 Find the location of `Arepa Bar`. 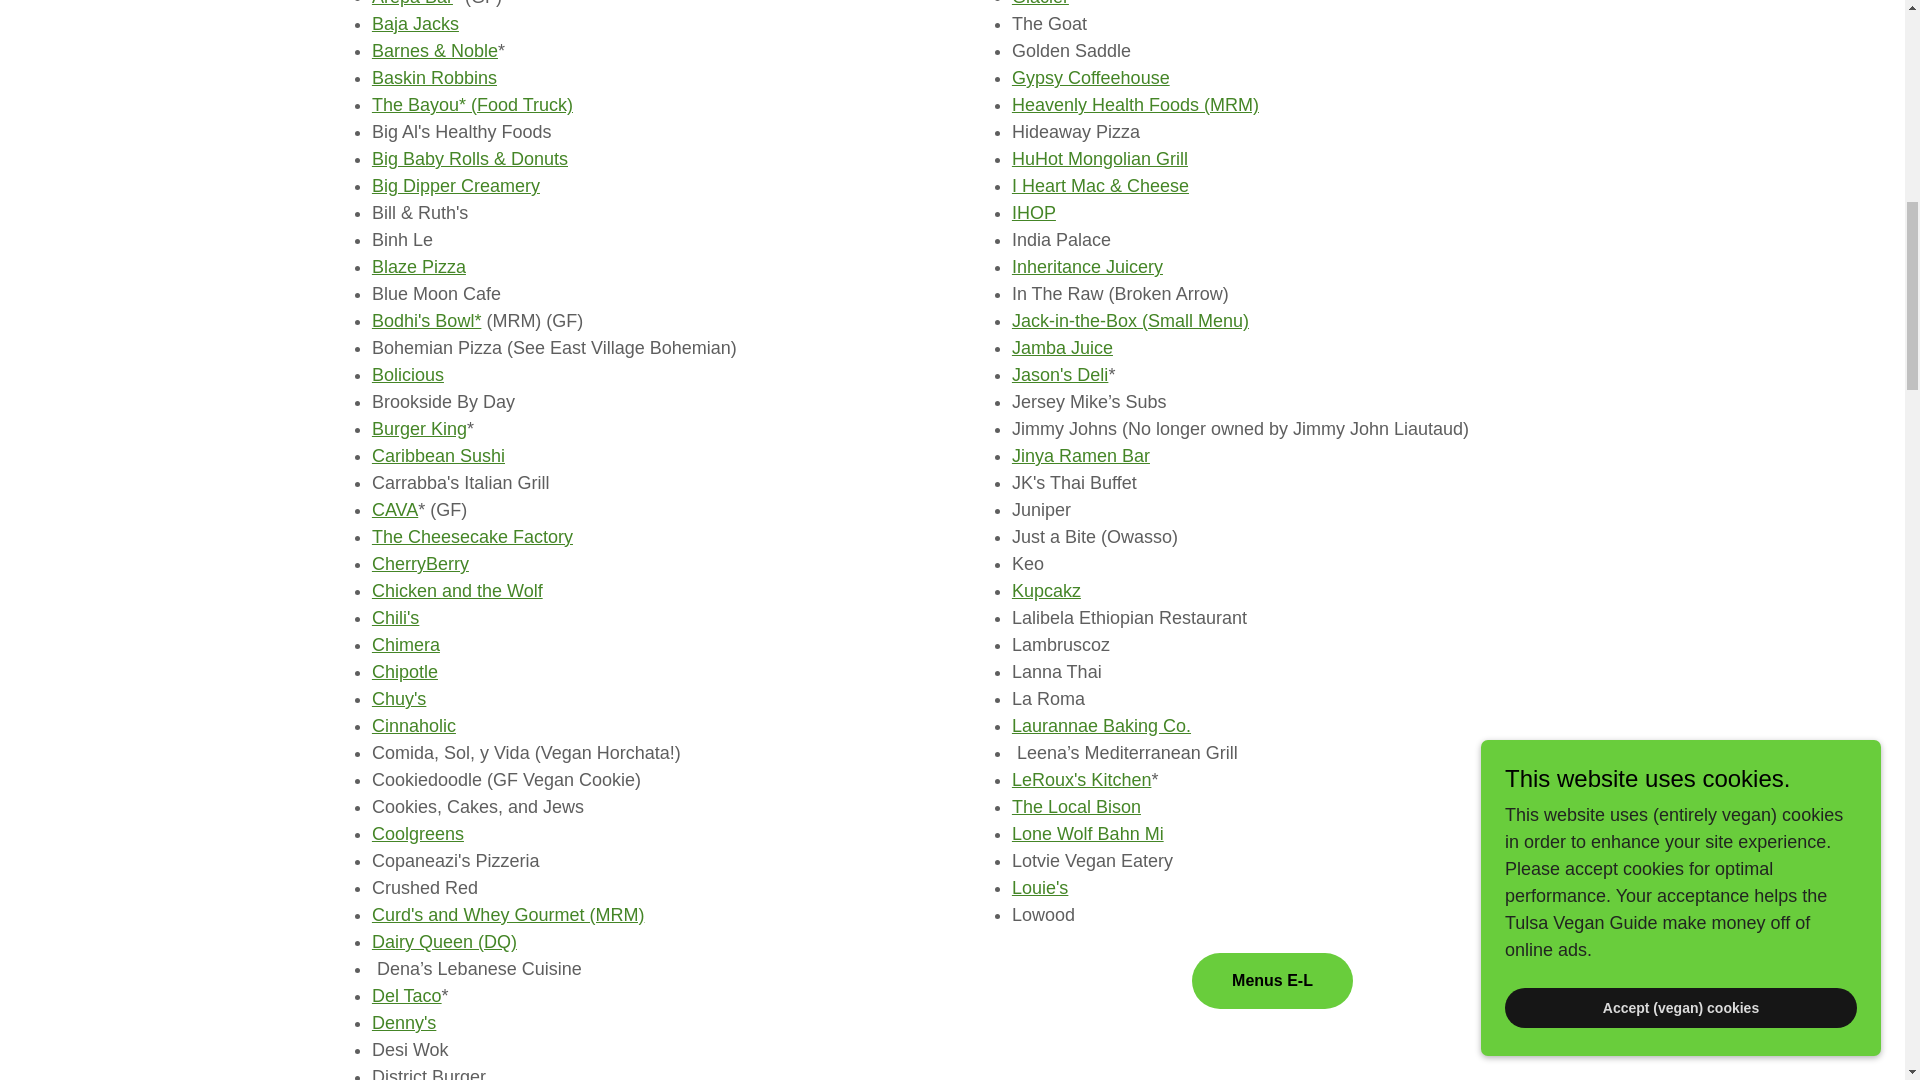

Arepa Bar is located at coordinates (412, 3).